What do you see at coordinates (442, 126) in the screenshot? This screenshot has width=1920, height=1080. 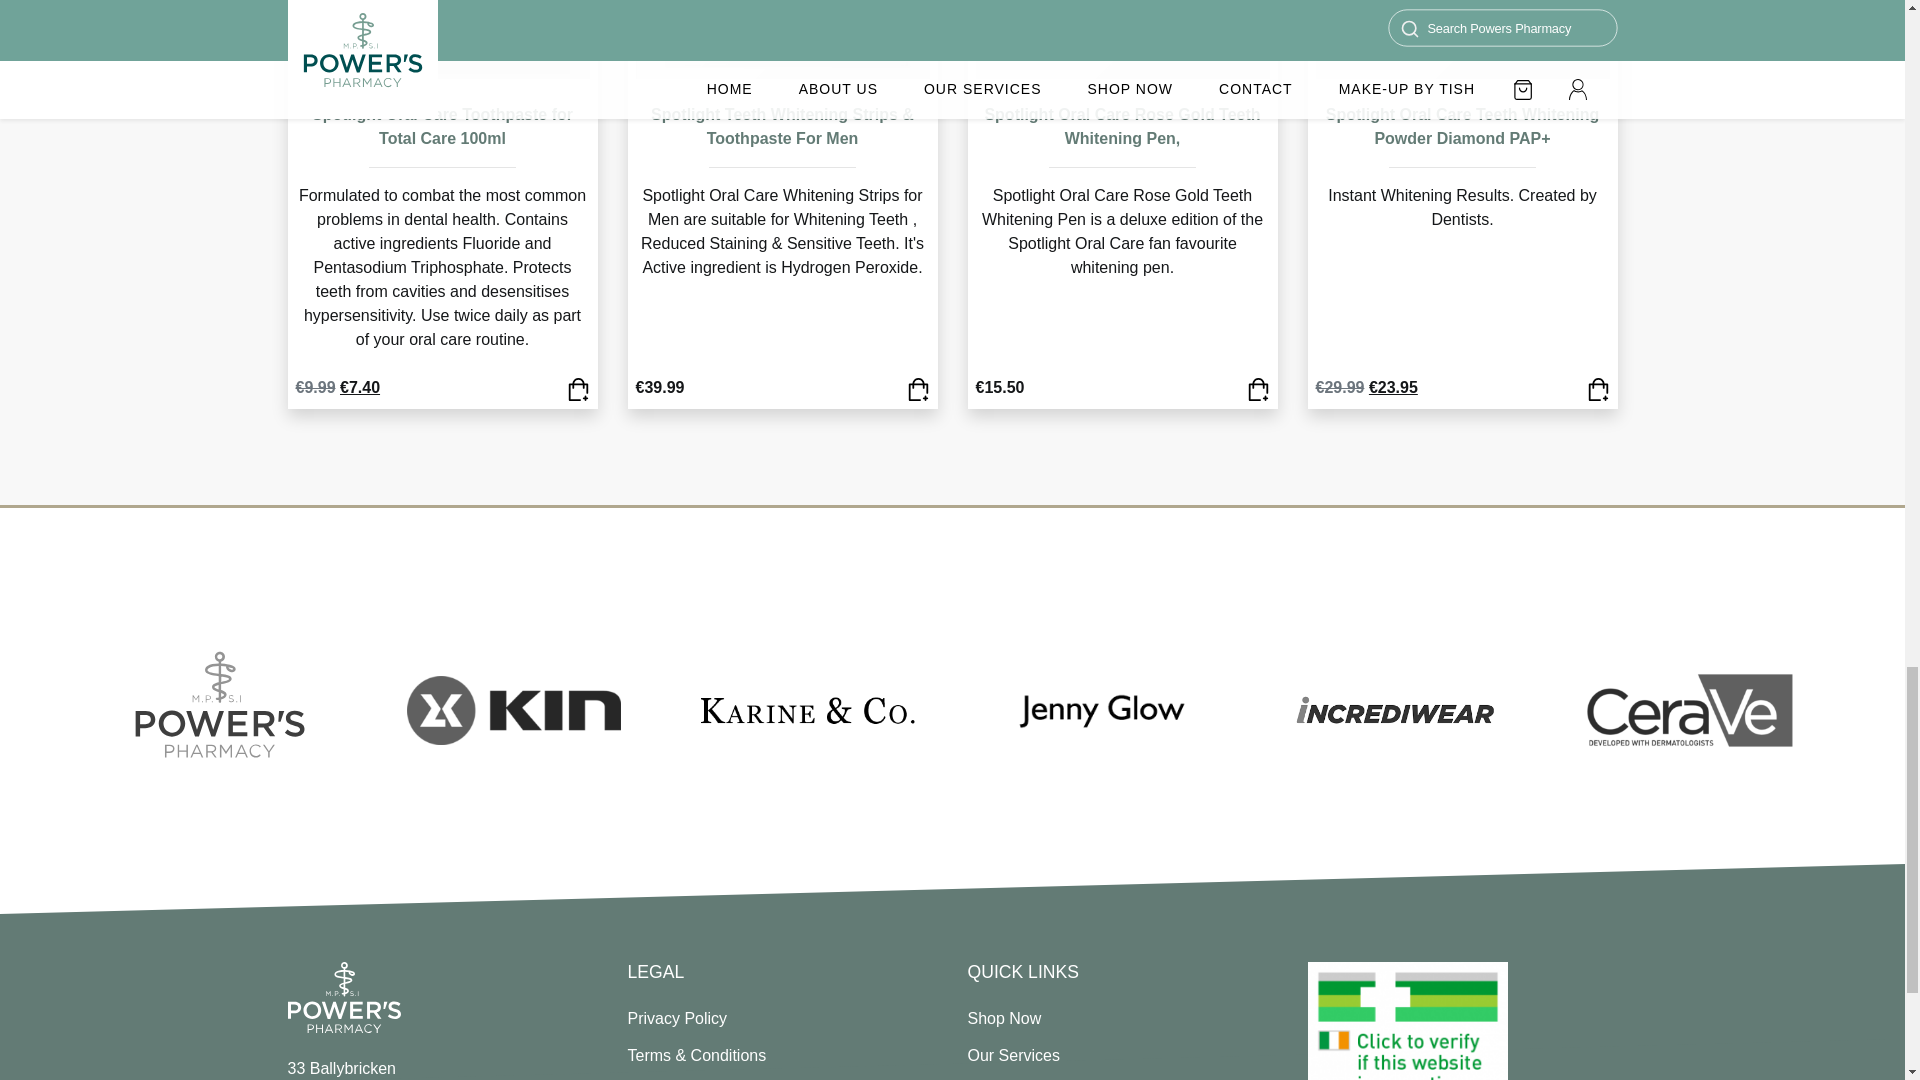 I see `Shop Spotlight Oral Care Toothpaste for Total Care 100ml` at bounding box center [442, 126].